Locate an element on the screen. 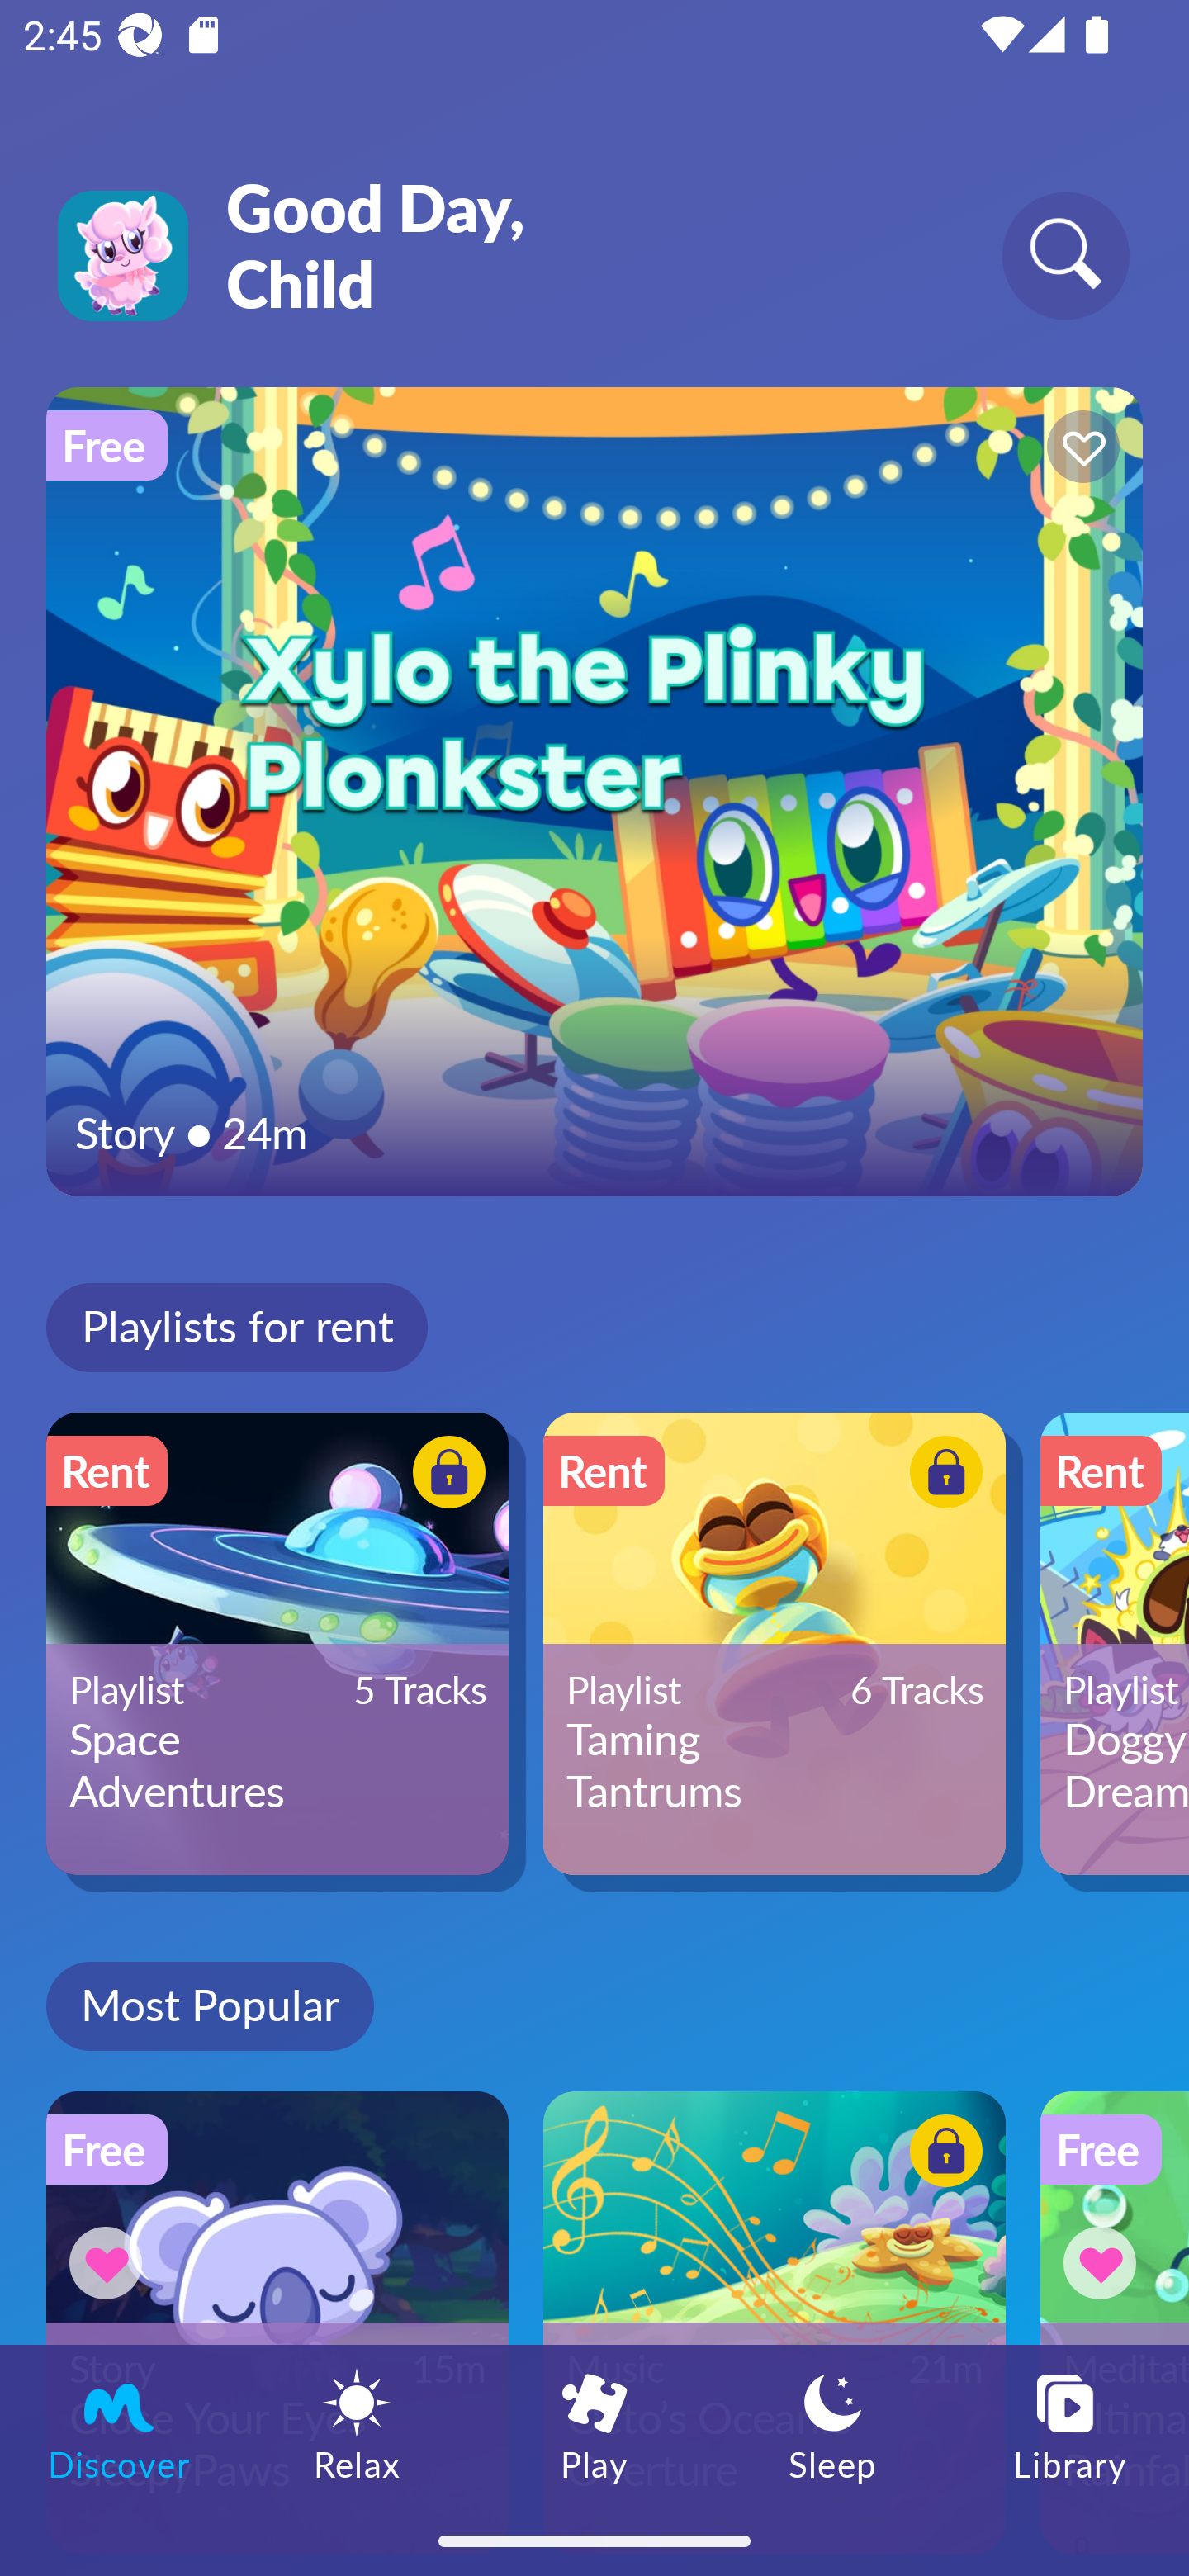 This screenshot has height=2576, width=1189. Search is located at coordinates (1065, 254).